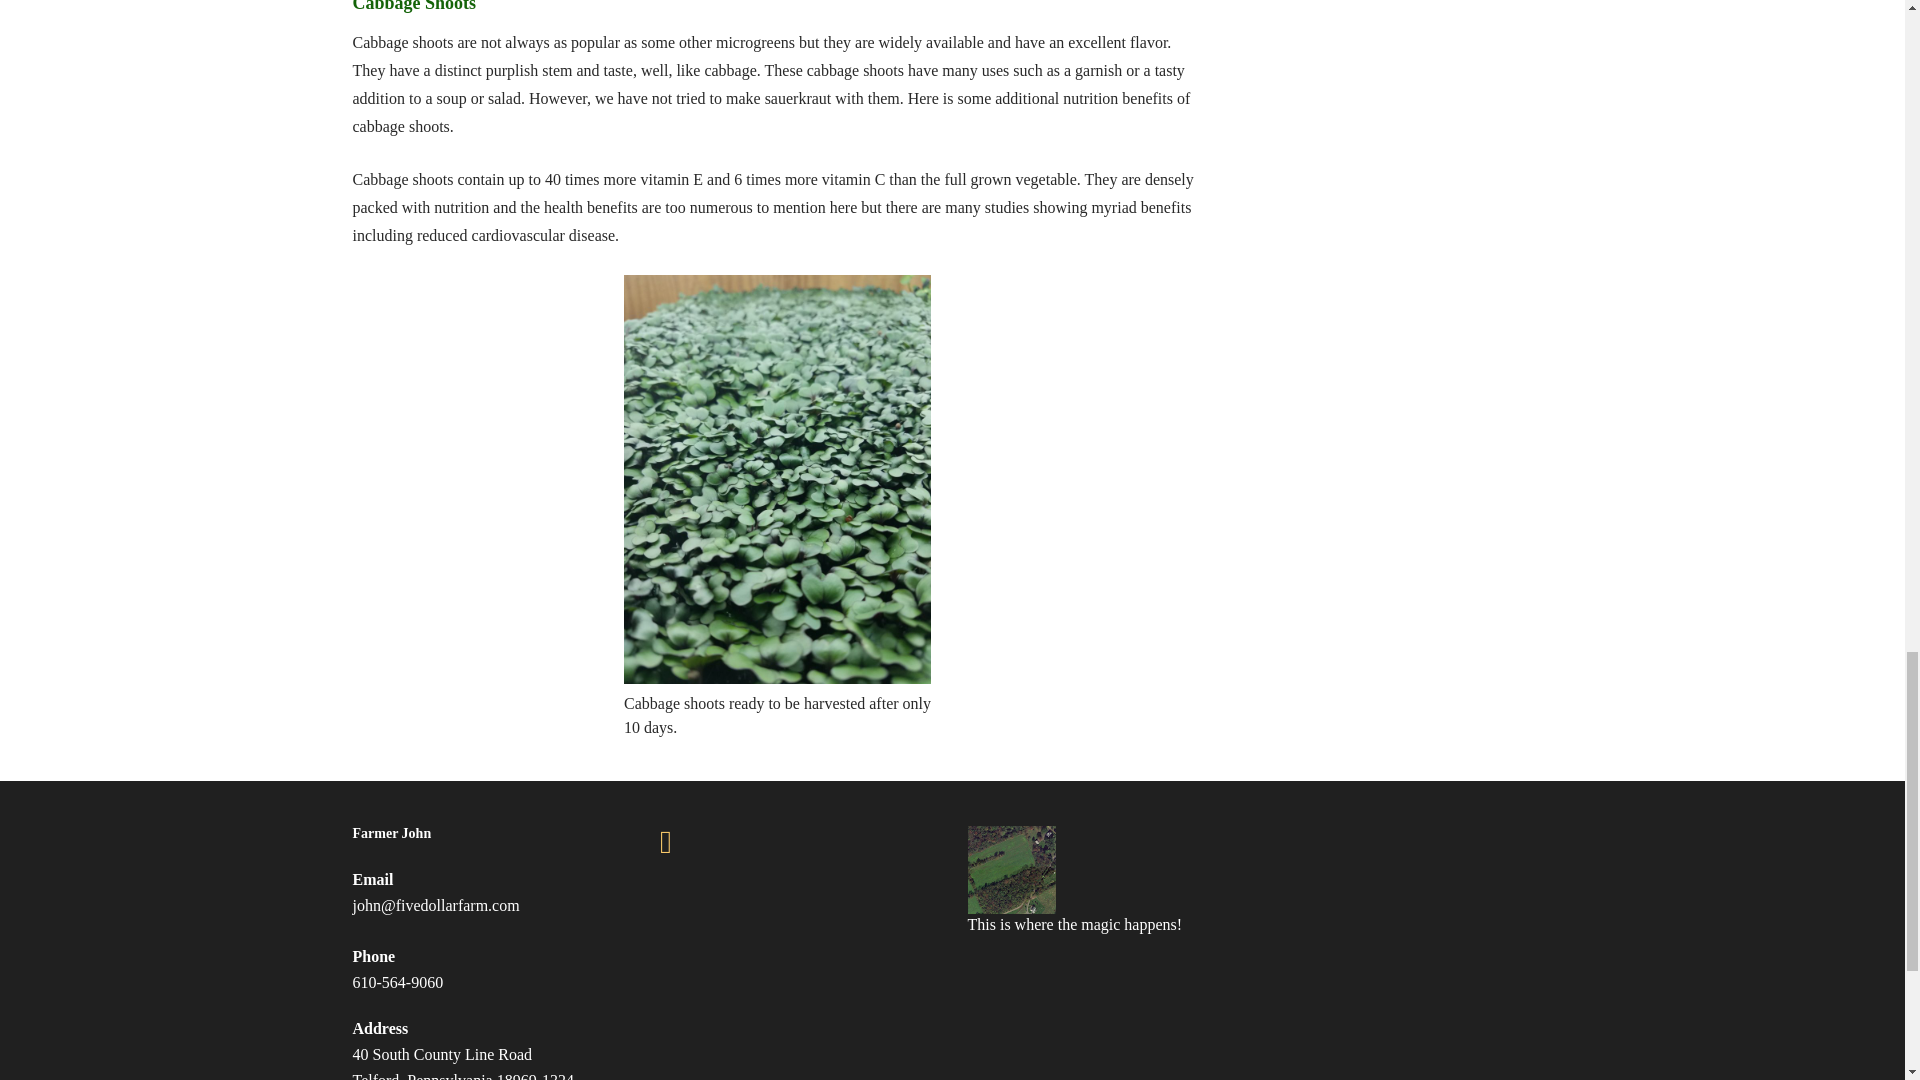  Describe the element at coordinates (694, 846) in the screenshot. I see `Visit FiveDollarFarm on reddit` at that location.